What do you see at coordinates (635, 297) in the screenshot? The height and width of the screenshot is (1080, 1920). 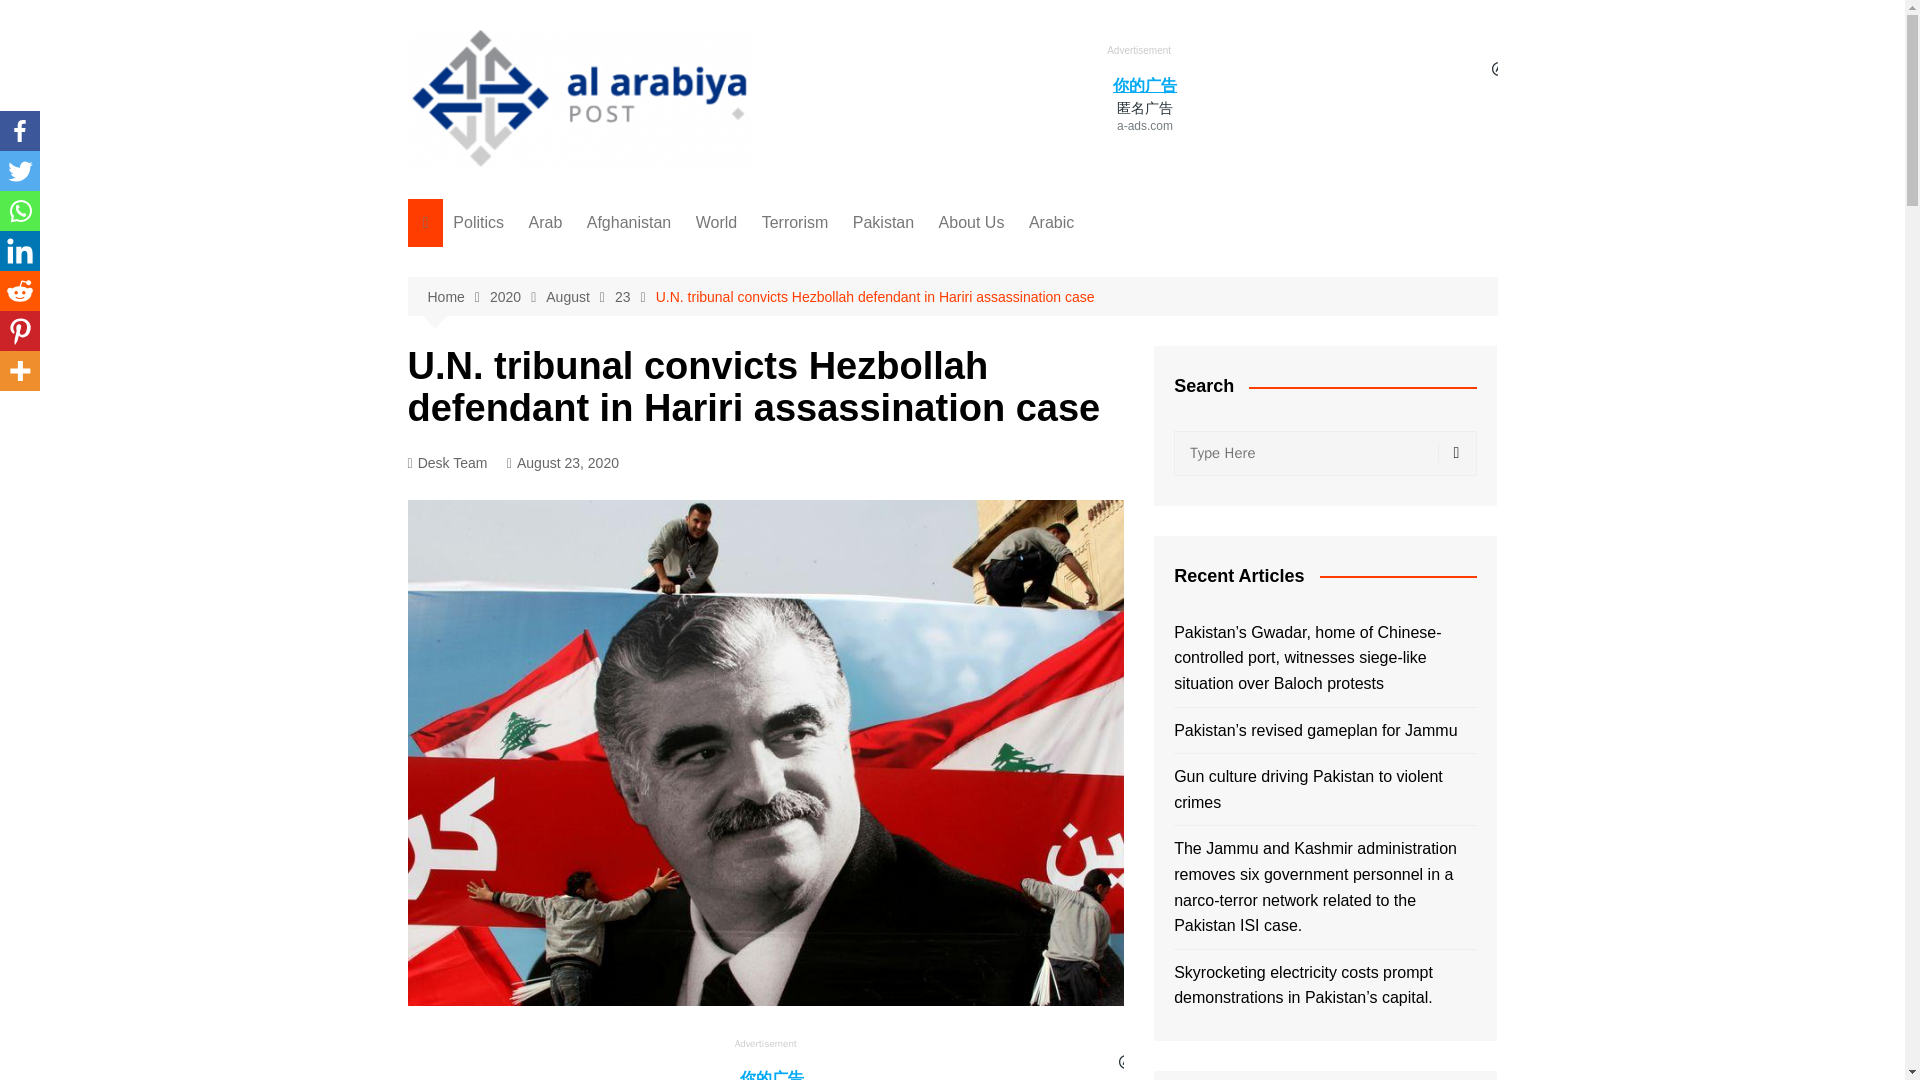 I see `23` at bounding box center [635, 297].